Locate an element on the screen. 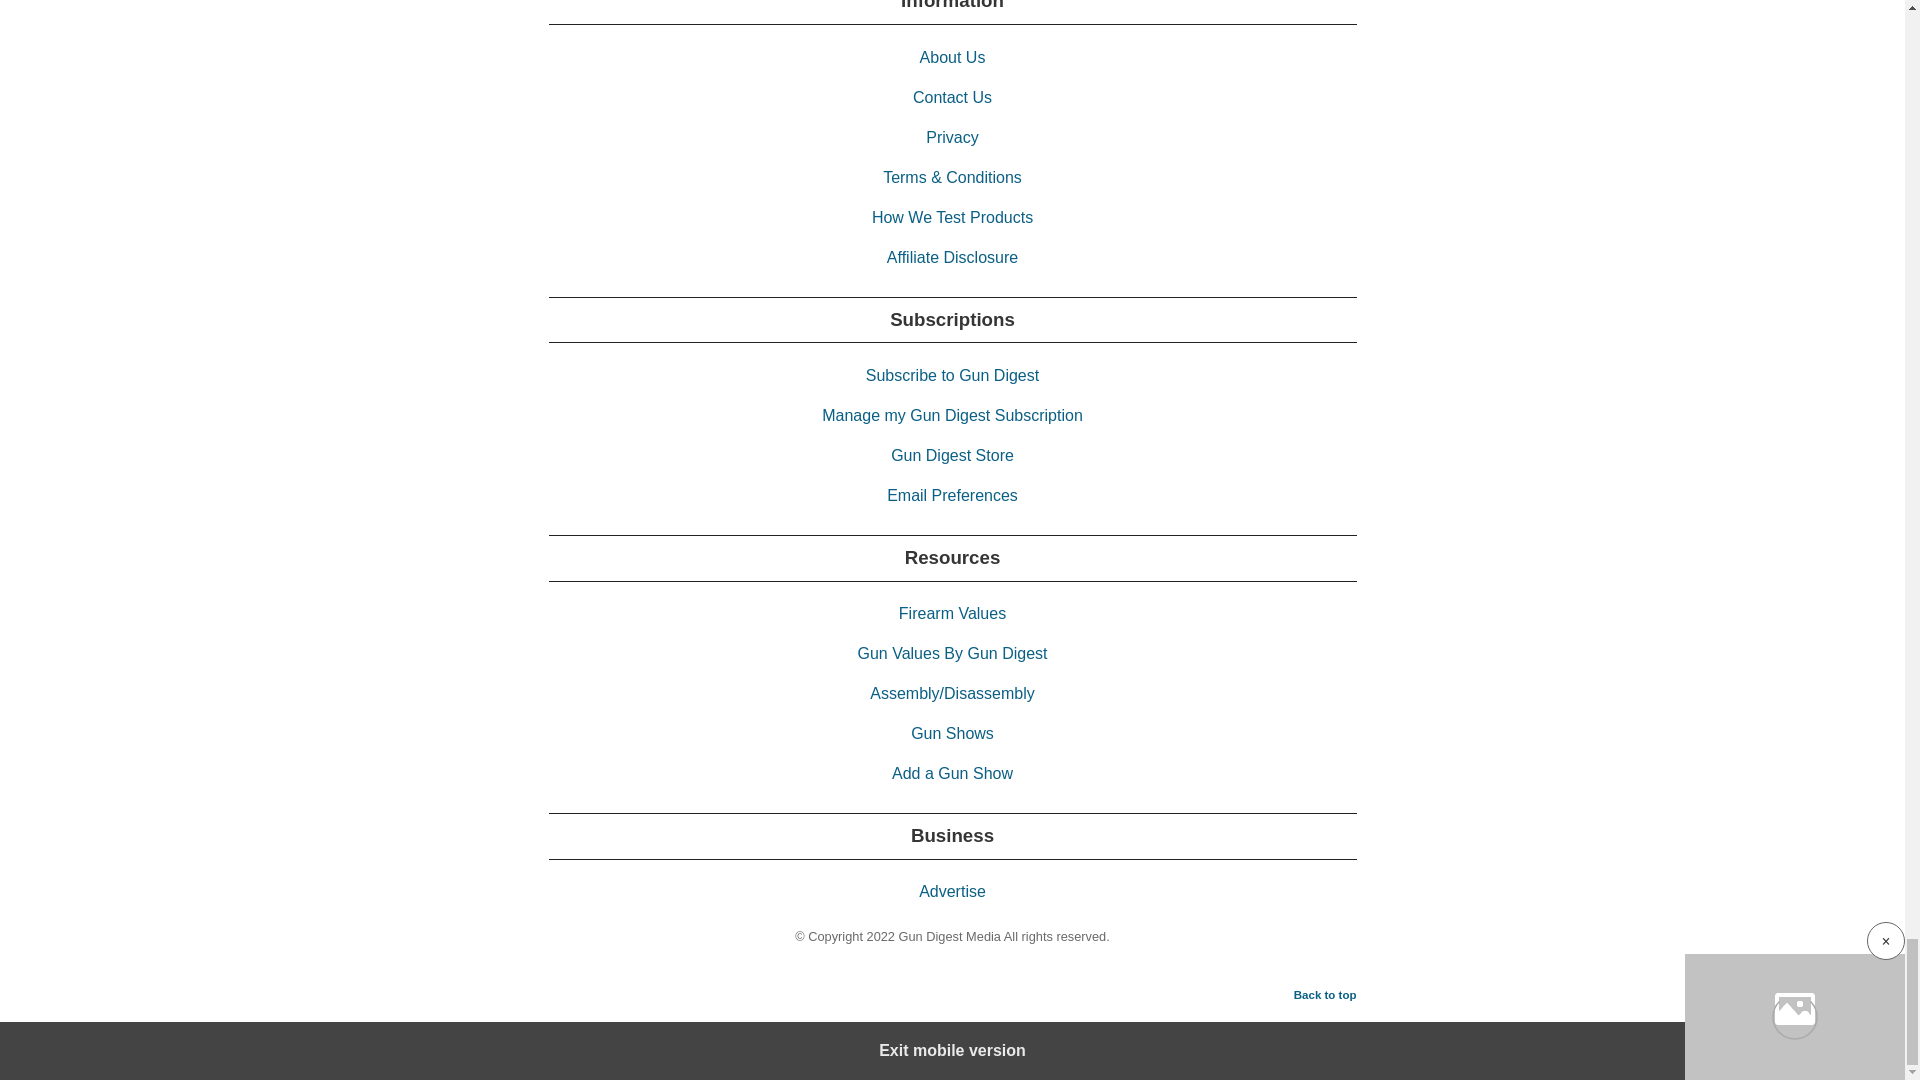  Affiliate Disclosure is located at coordinates (952, 257).